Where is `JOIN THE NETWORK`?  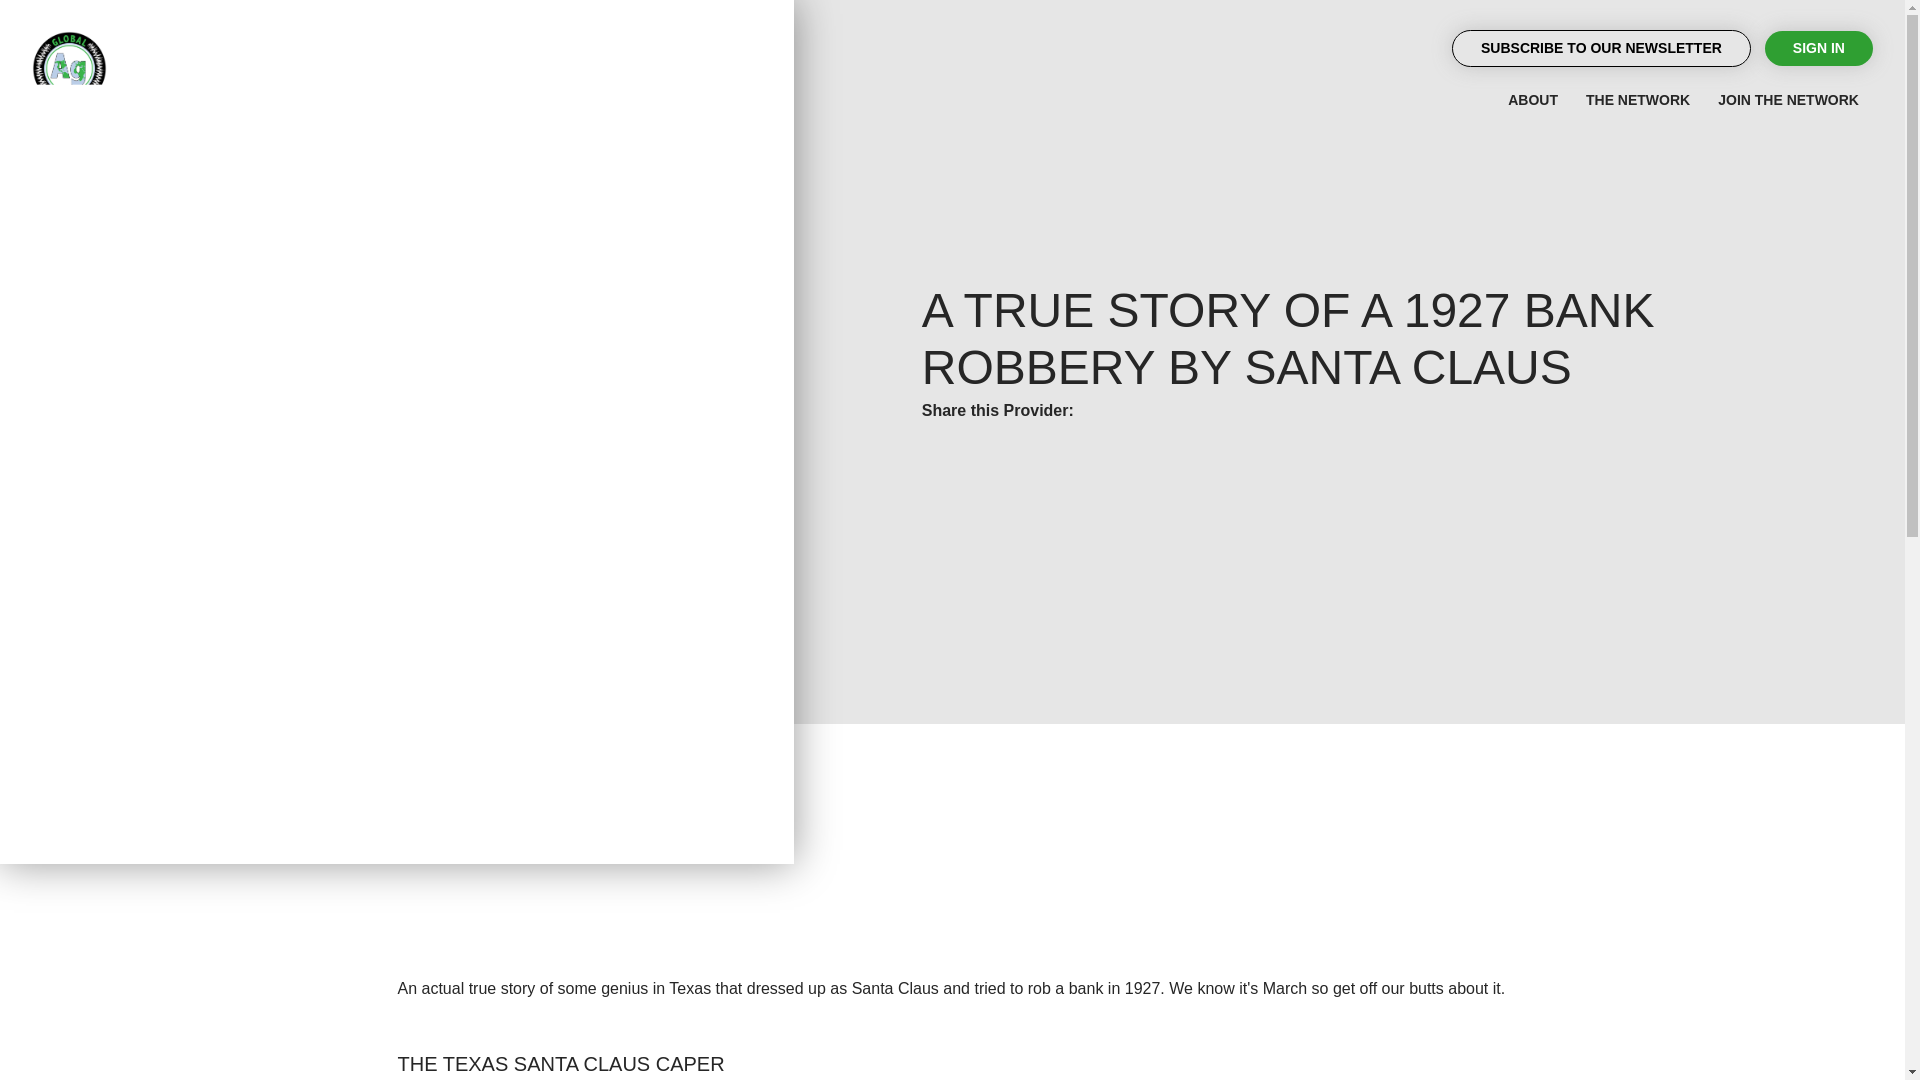
JOIN THE NETWORK is located at coordinates (1788, 100).